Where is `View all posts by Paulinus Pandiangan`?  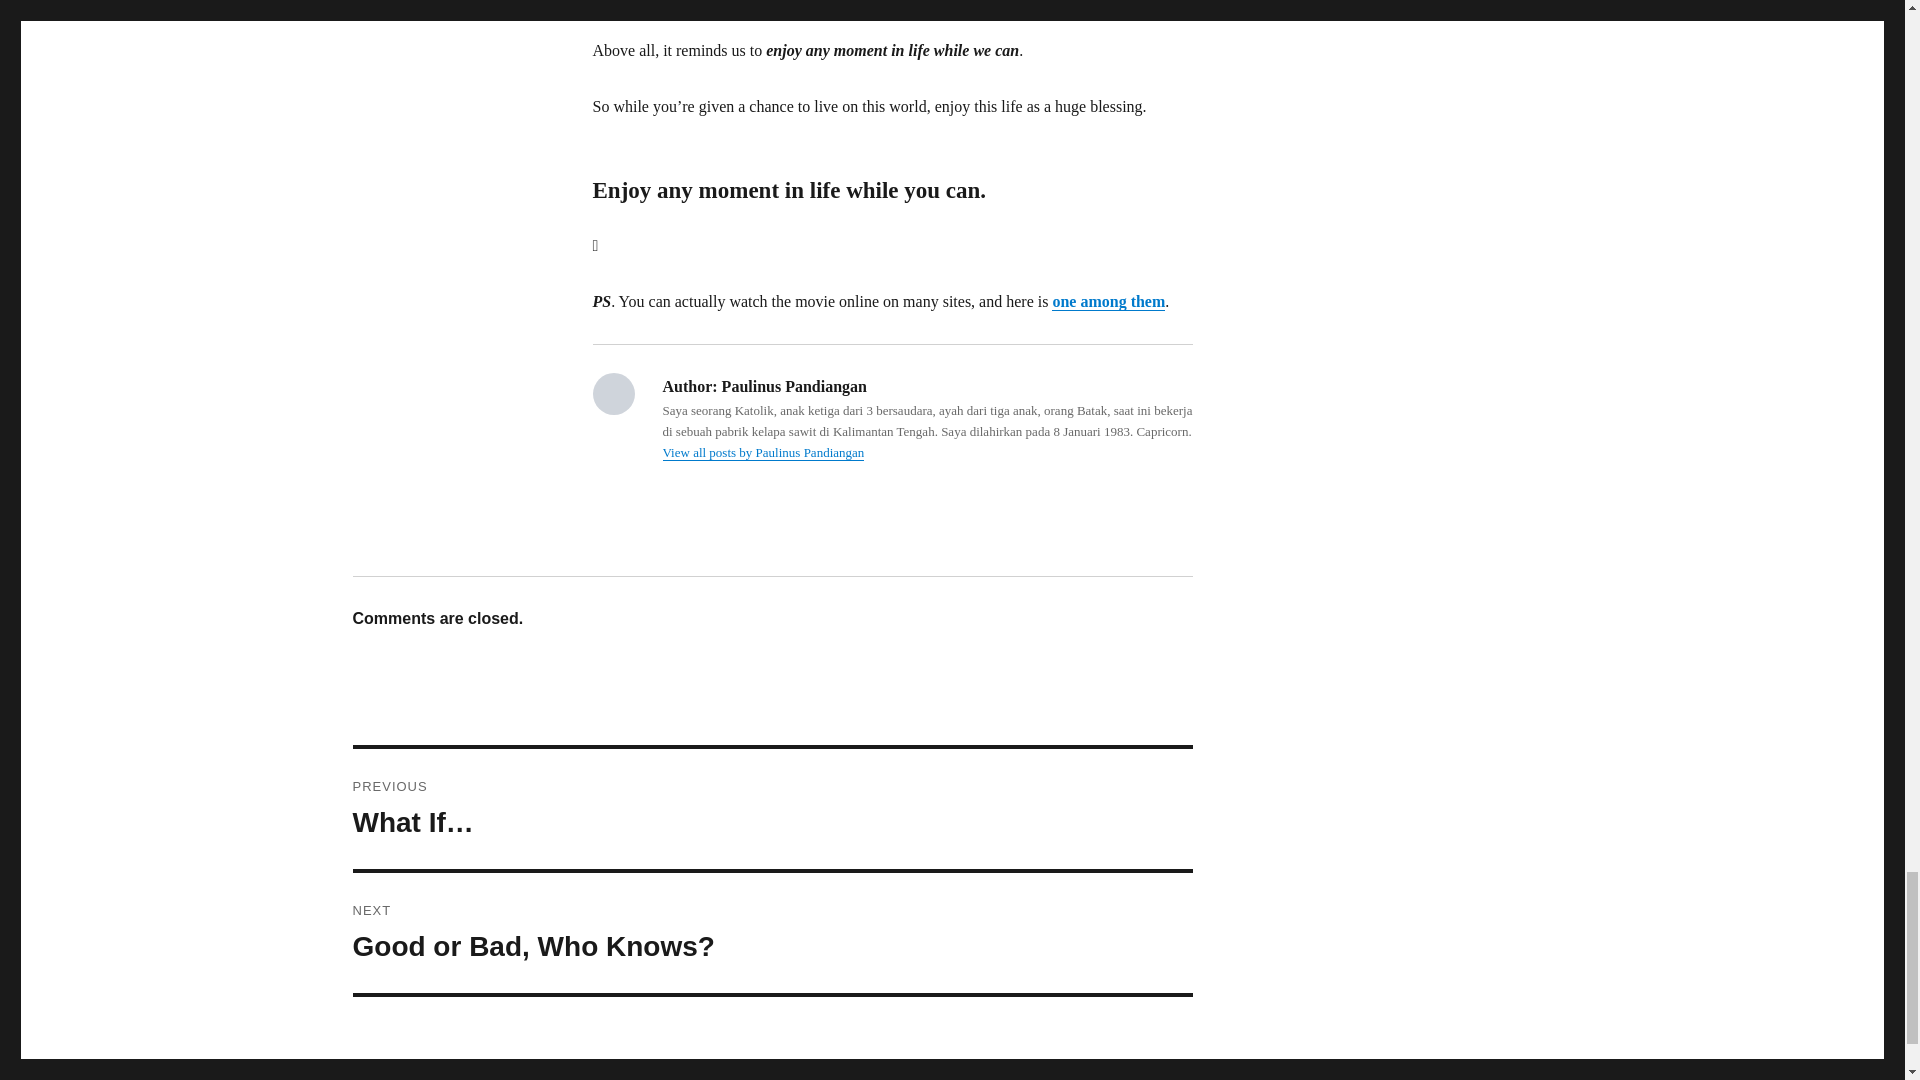
View all posts by Paulinus Pandiangan is located at coordinates (763, 452).